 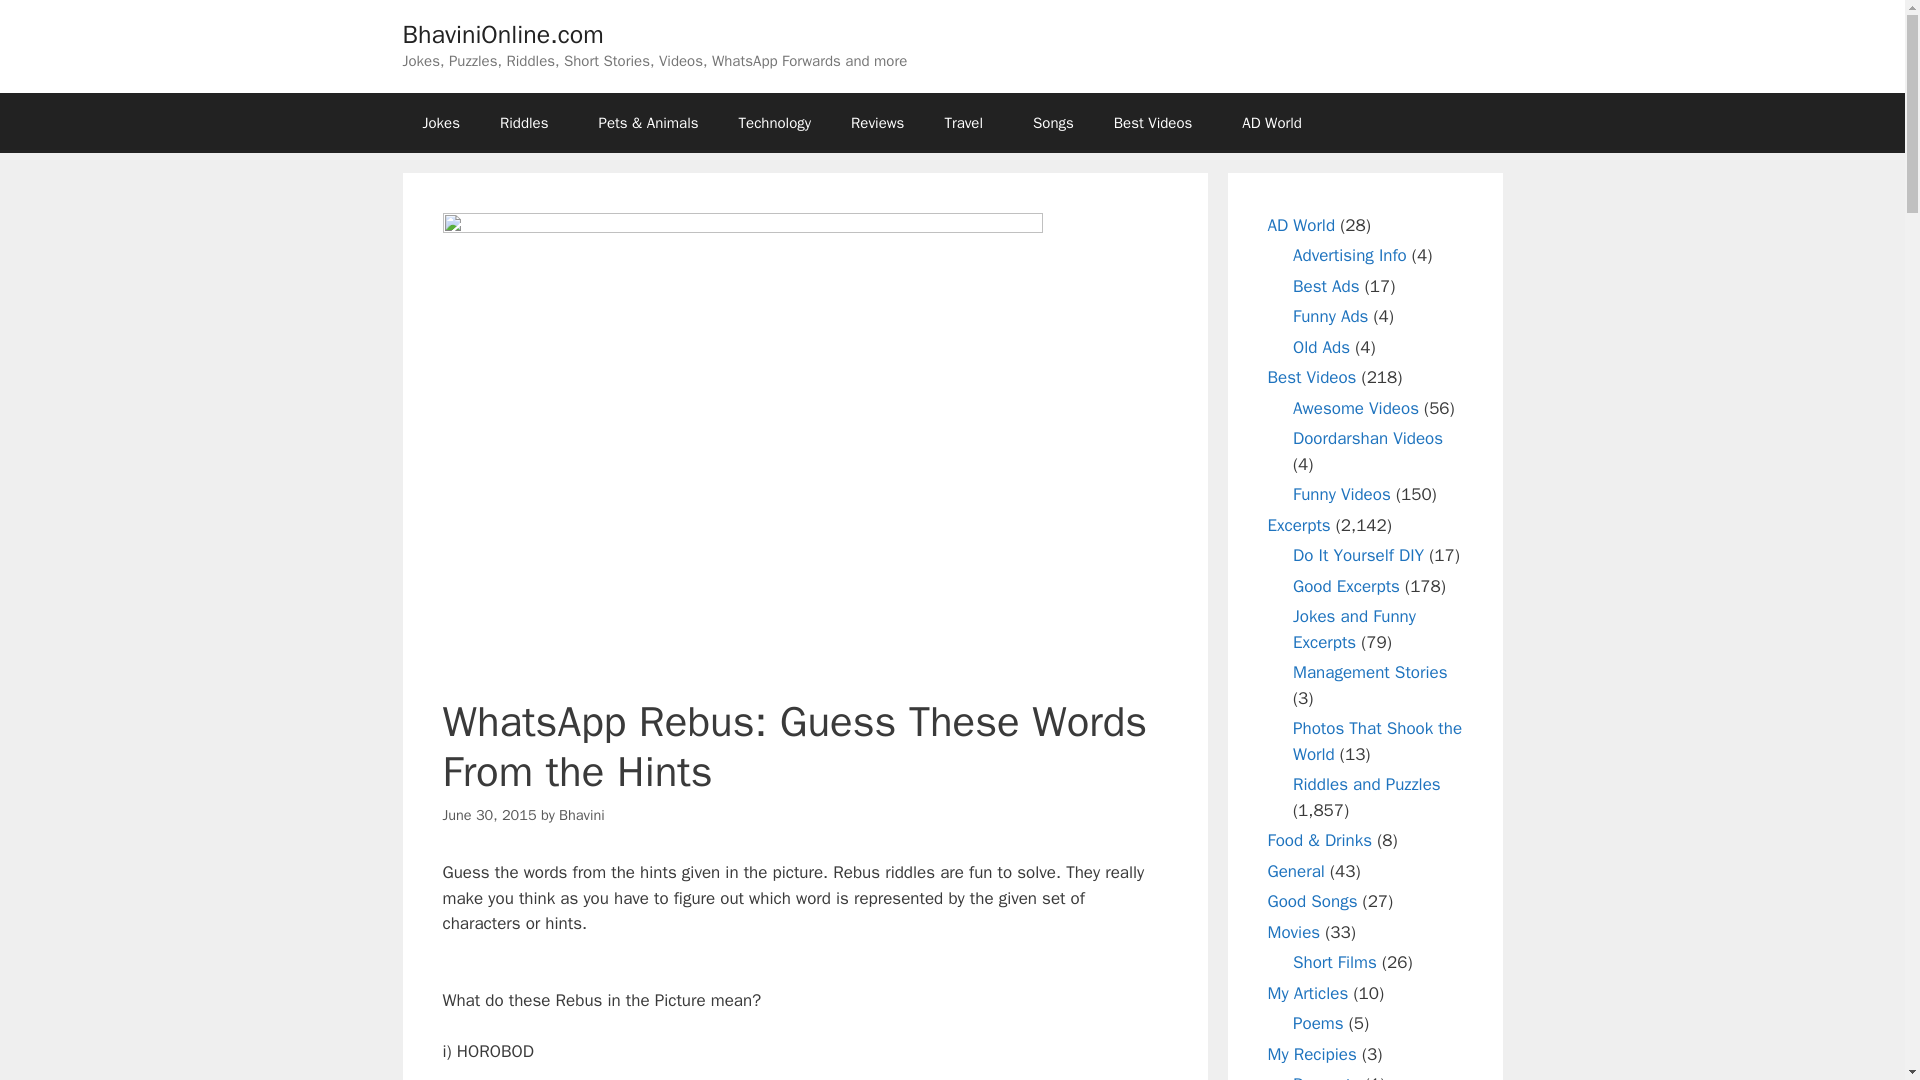 What do you see at coordinates (581, 814) in the screenshot?
I see `Bhavini` at bounding box center [581, 814].